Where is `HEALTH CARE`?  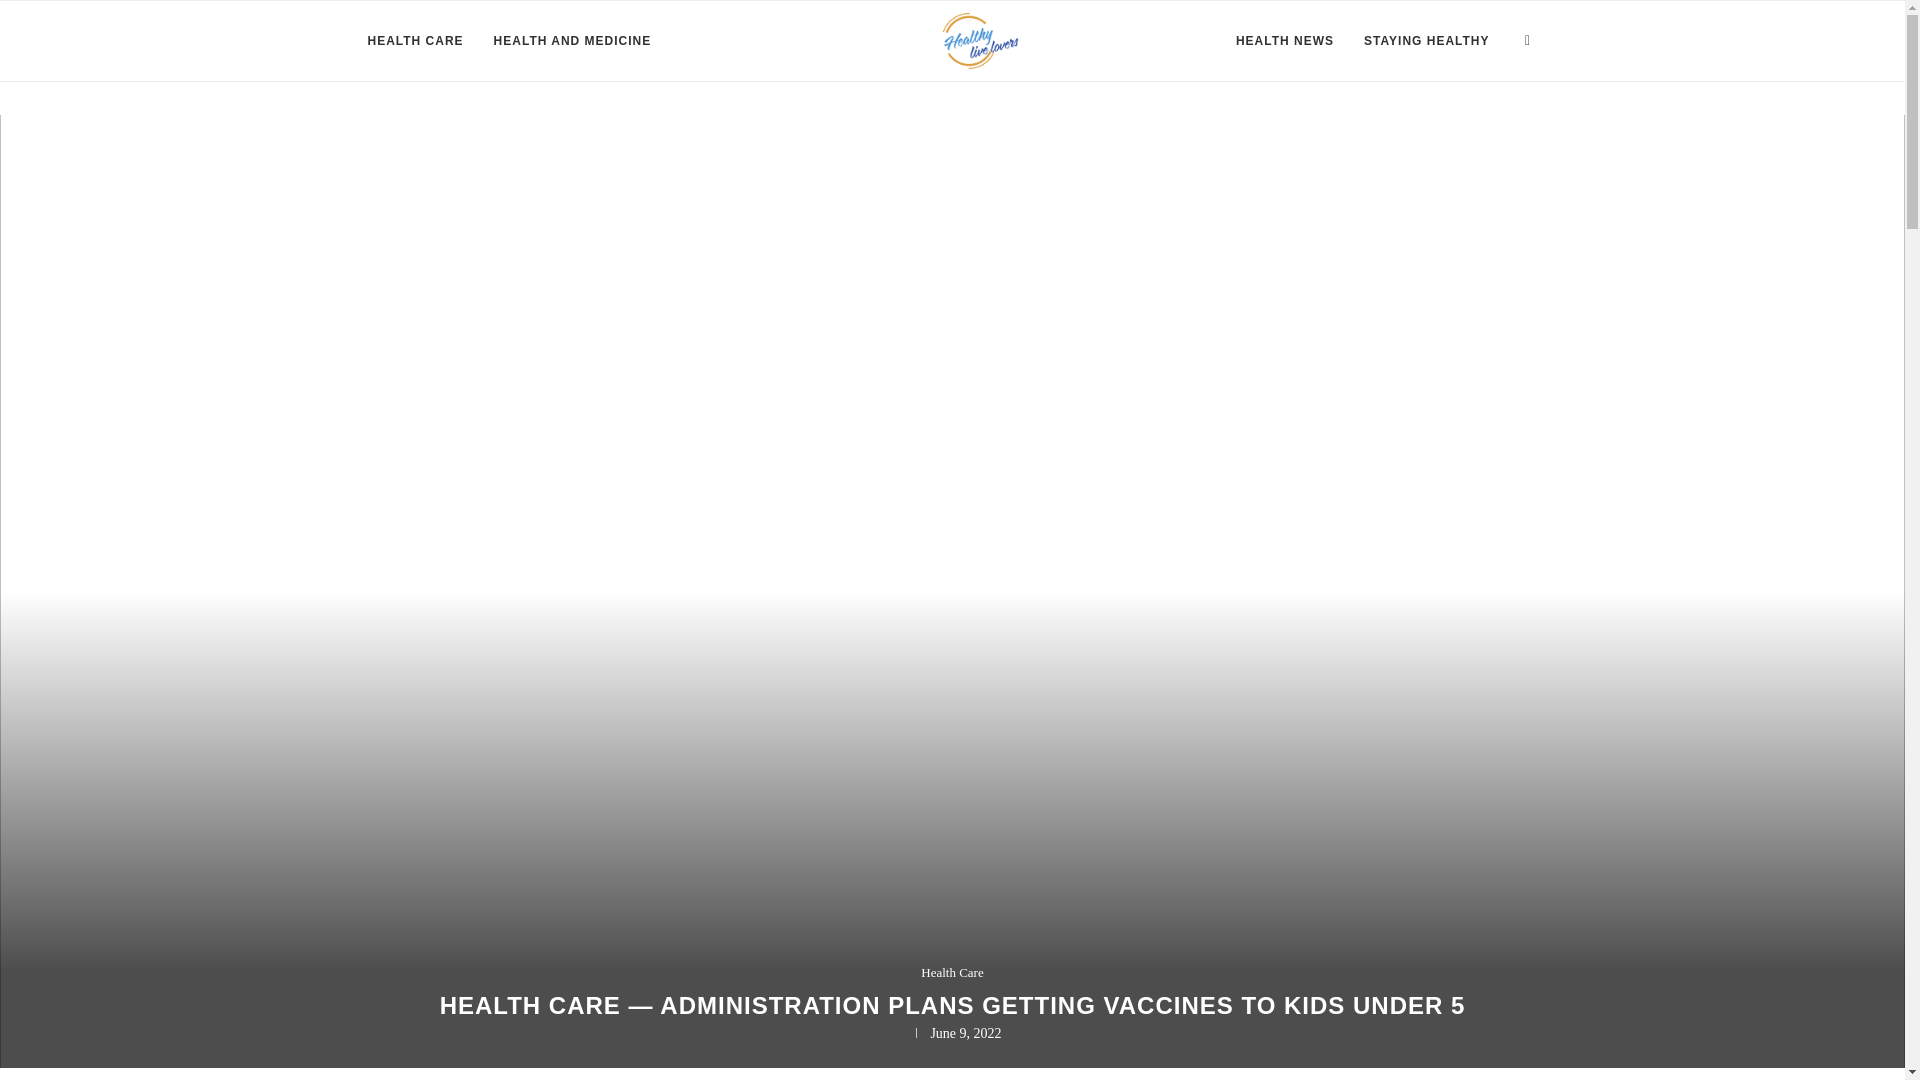 HEALTH CARE is located at coordinates (416, 41).